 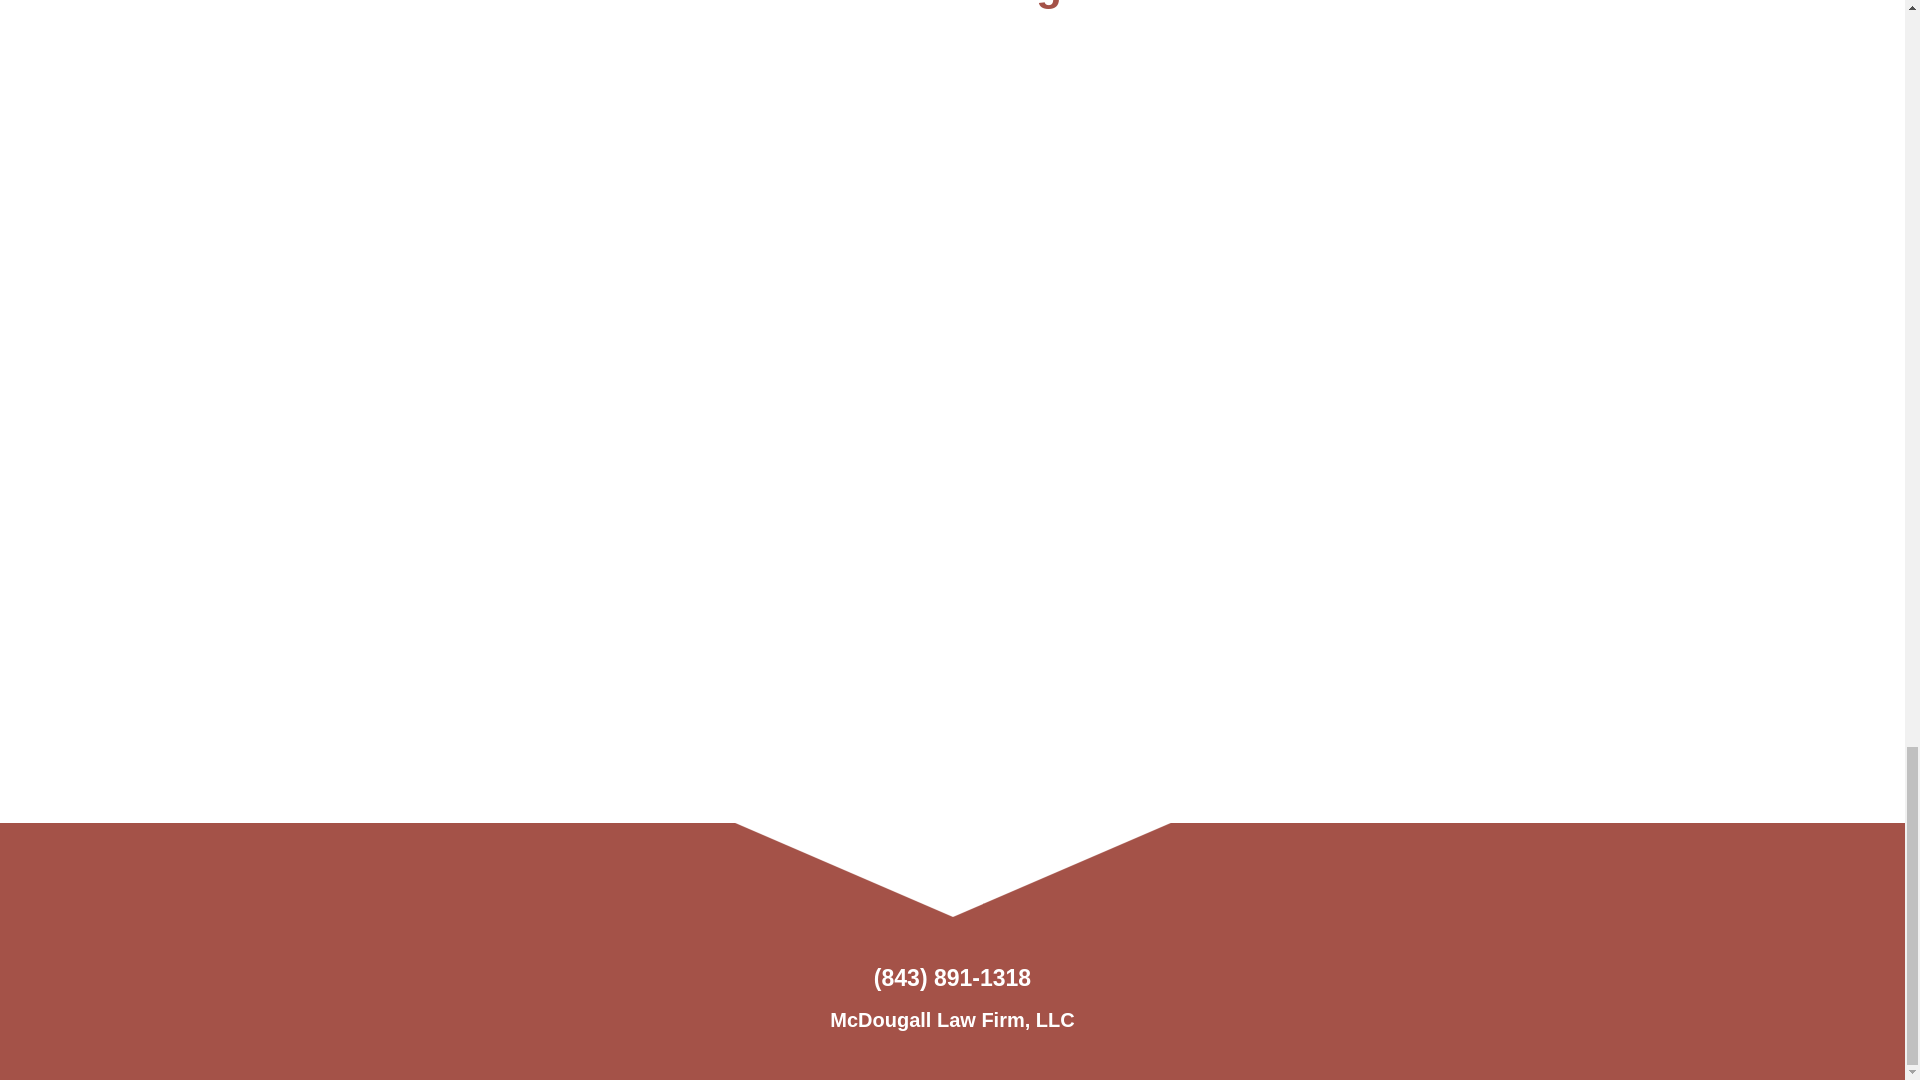 What do you see at coordinates (502, 406) in the screenshot?
I see `million-dollar-adv-forum` at bounding box center [502, 406].